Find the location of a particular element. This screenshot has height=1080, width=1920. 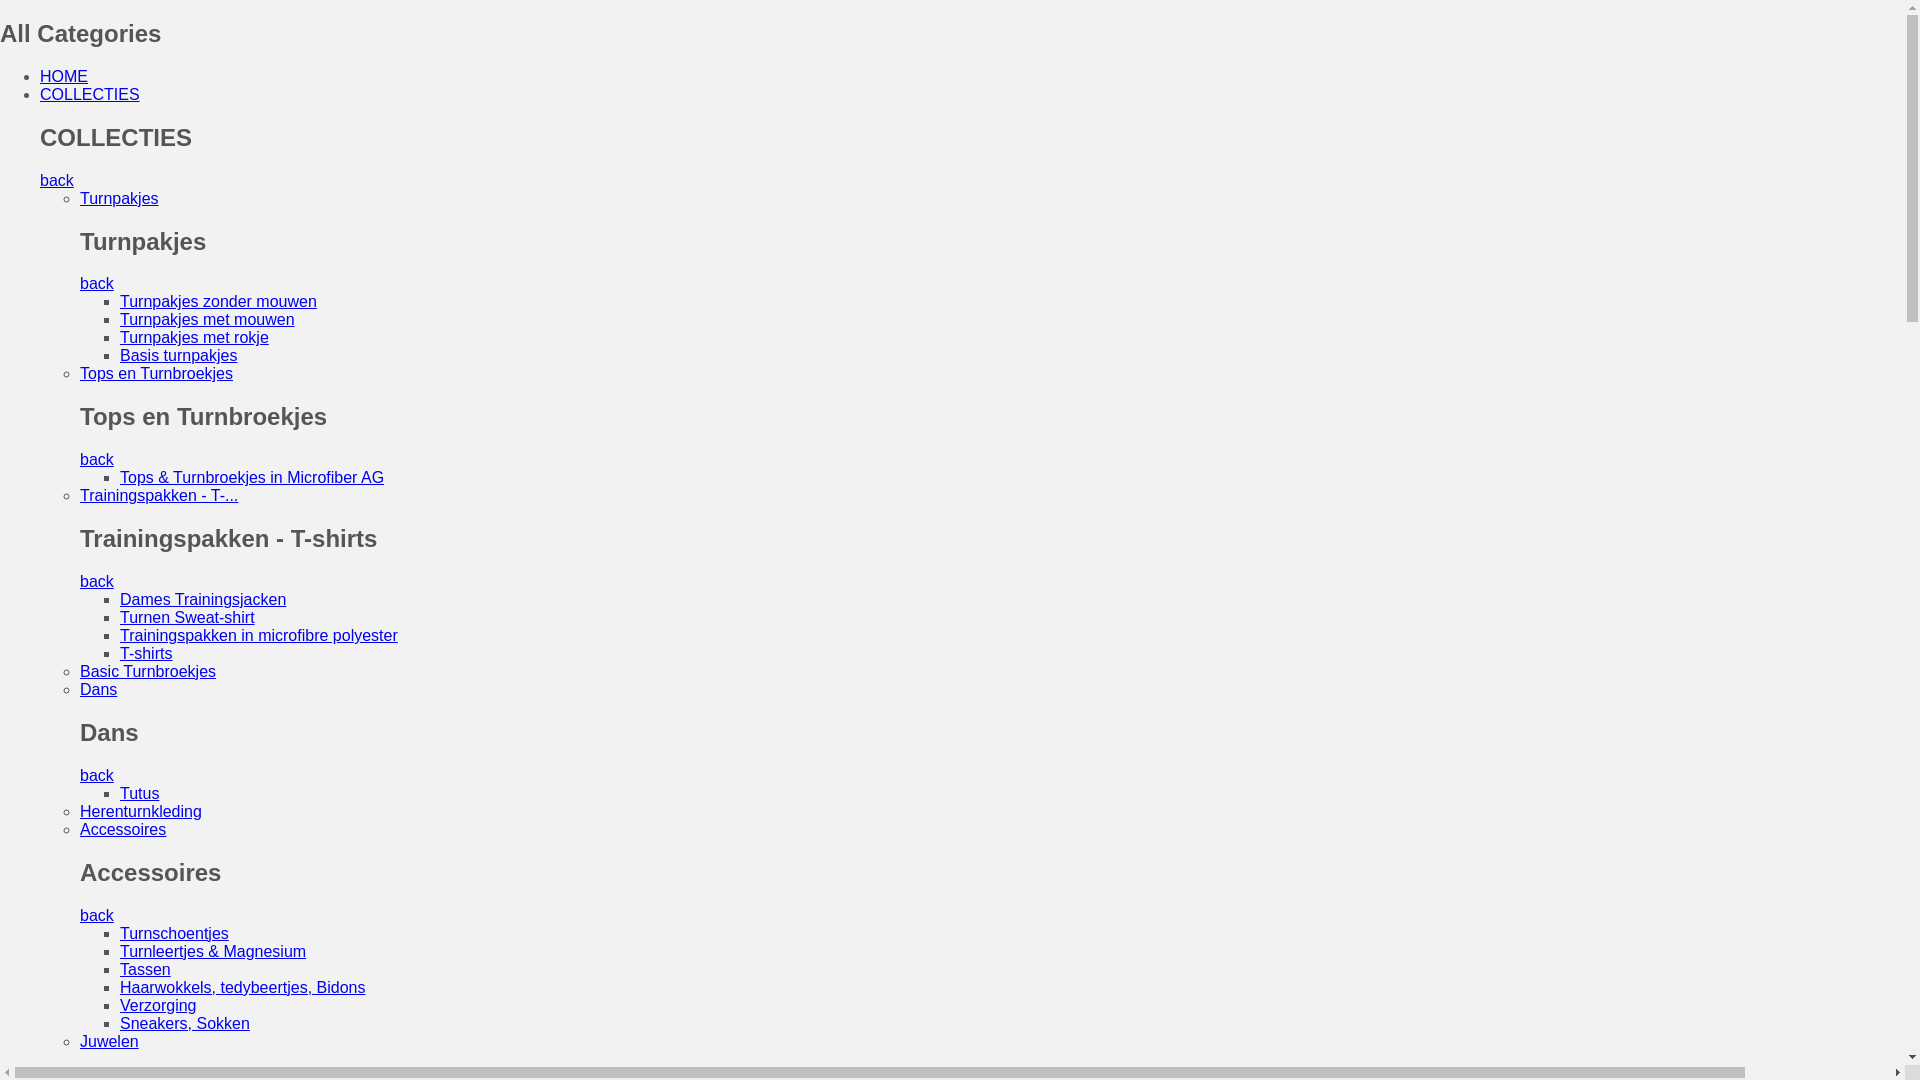

Herenturnkleding is located at coordinates (141, 812).